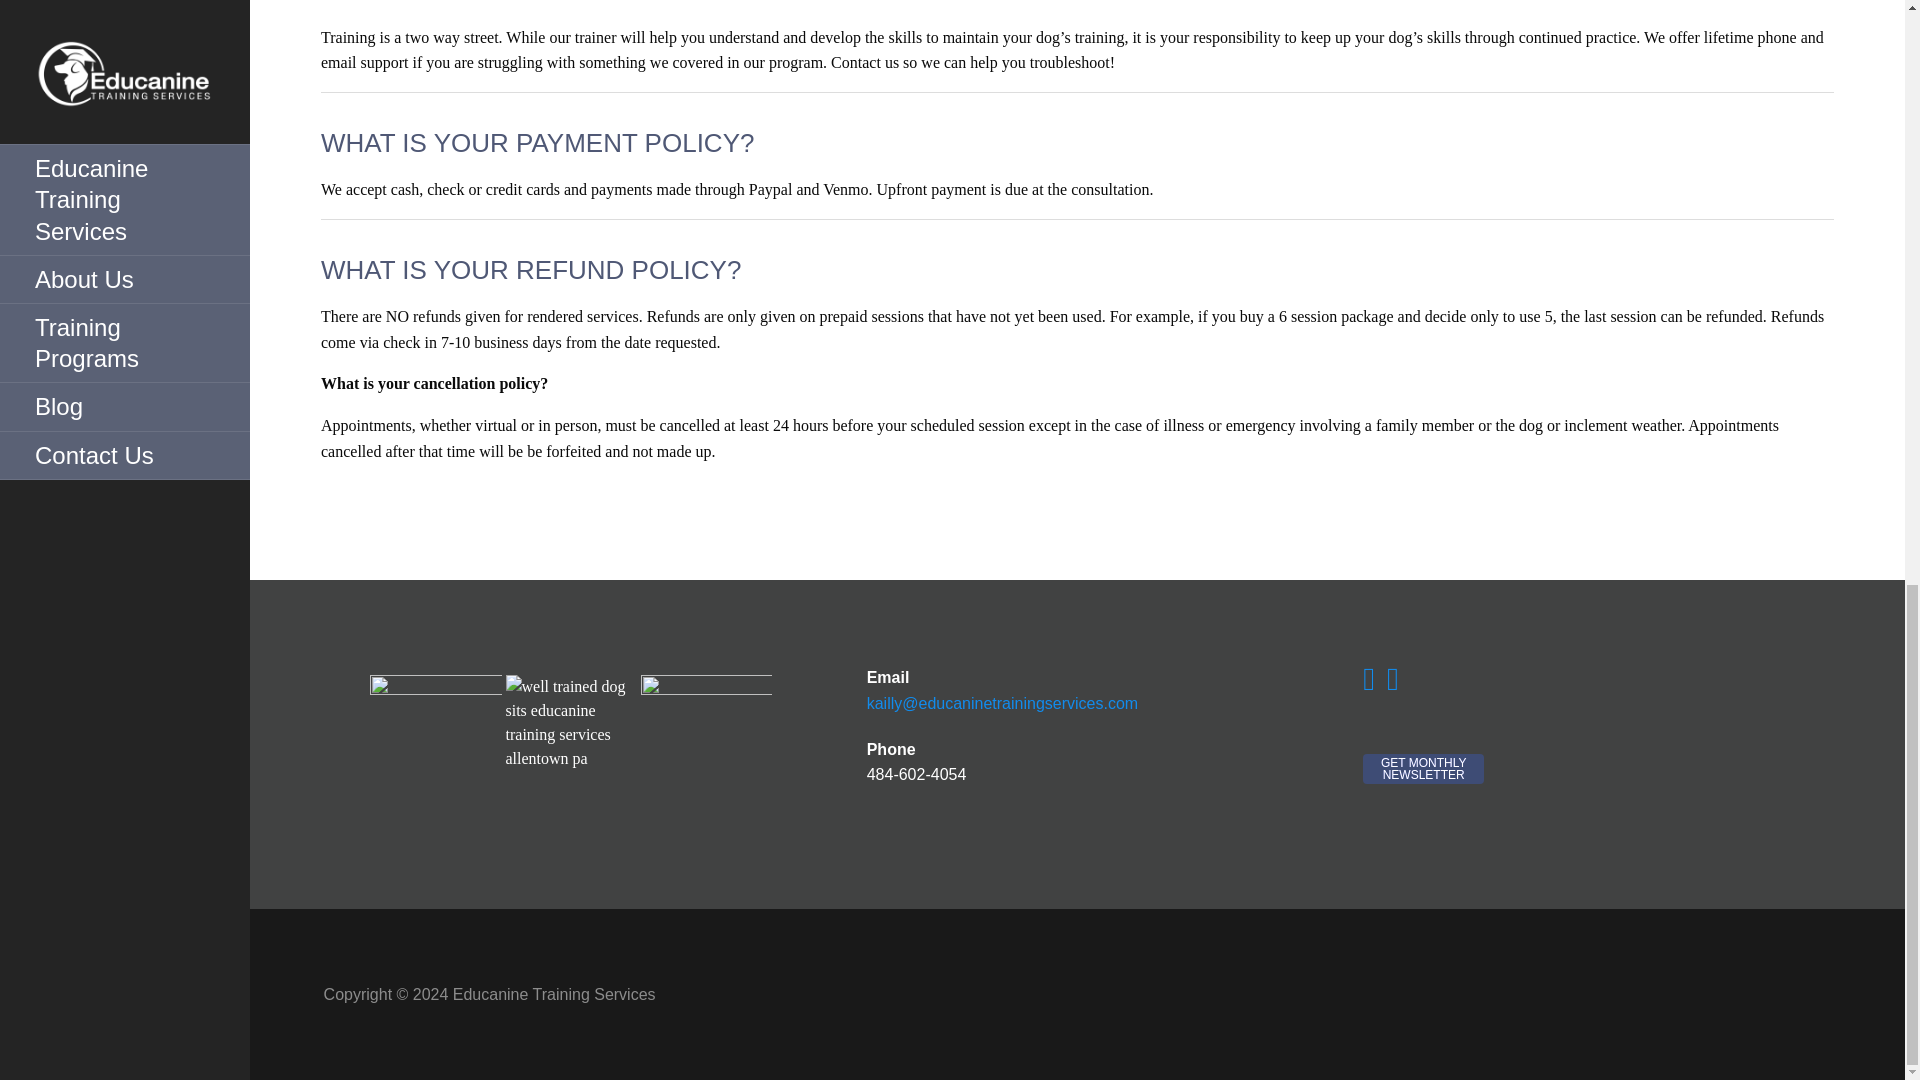 This screenshot has height=1080, width=1920. I want to click on GET MONTHLY NEWSLETTER, so click(1424, 768).